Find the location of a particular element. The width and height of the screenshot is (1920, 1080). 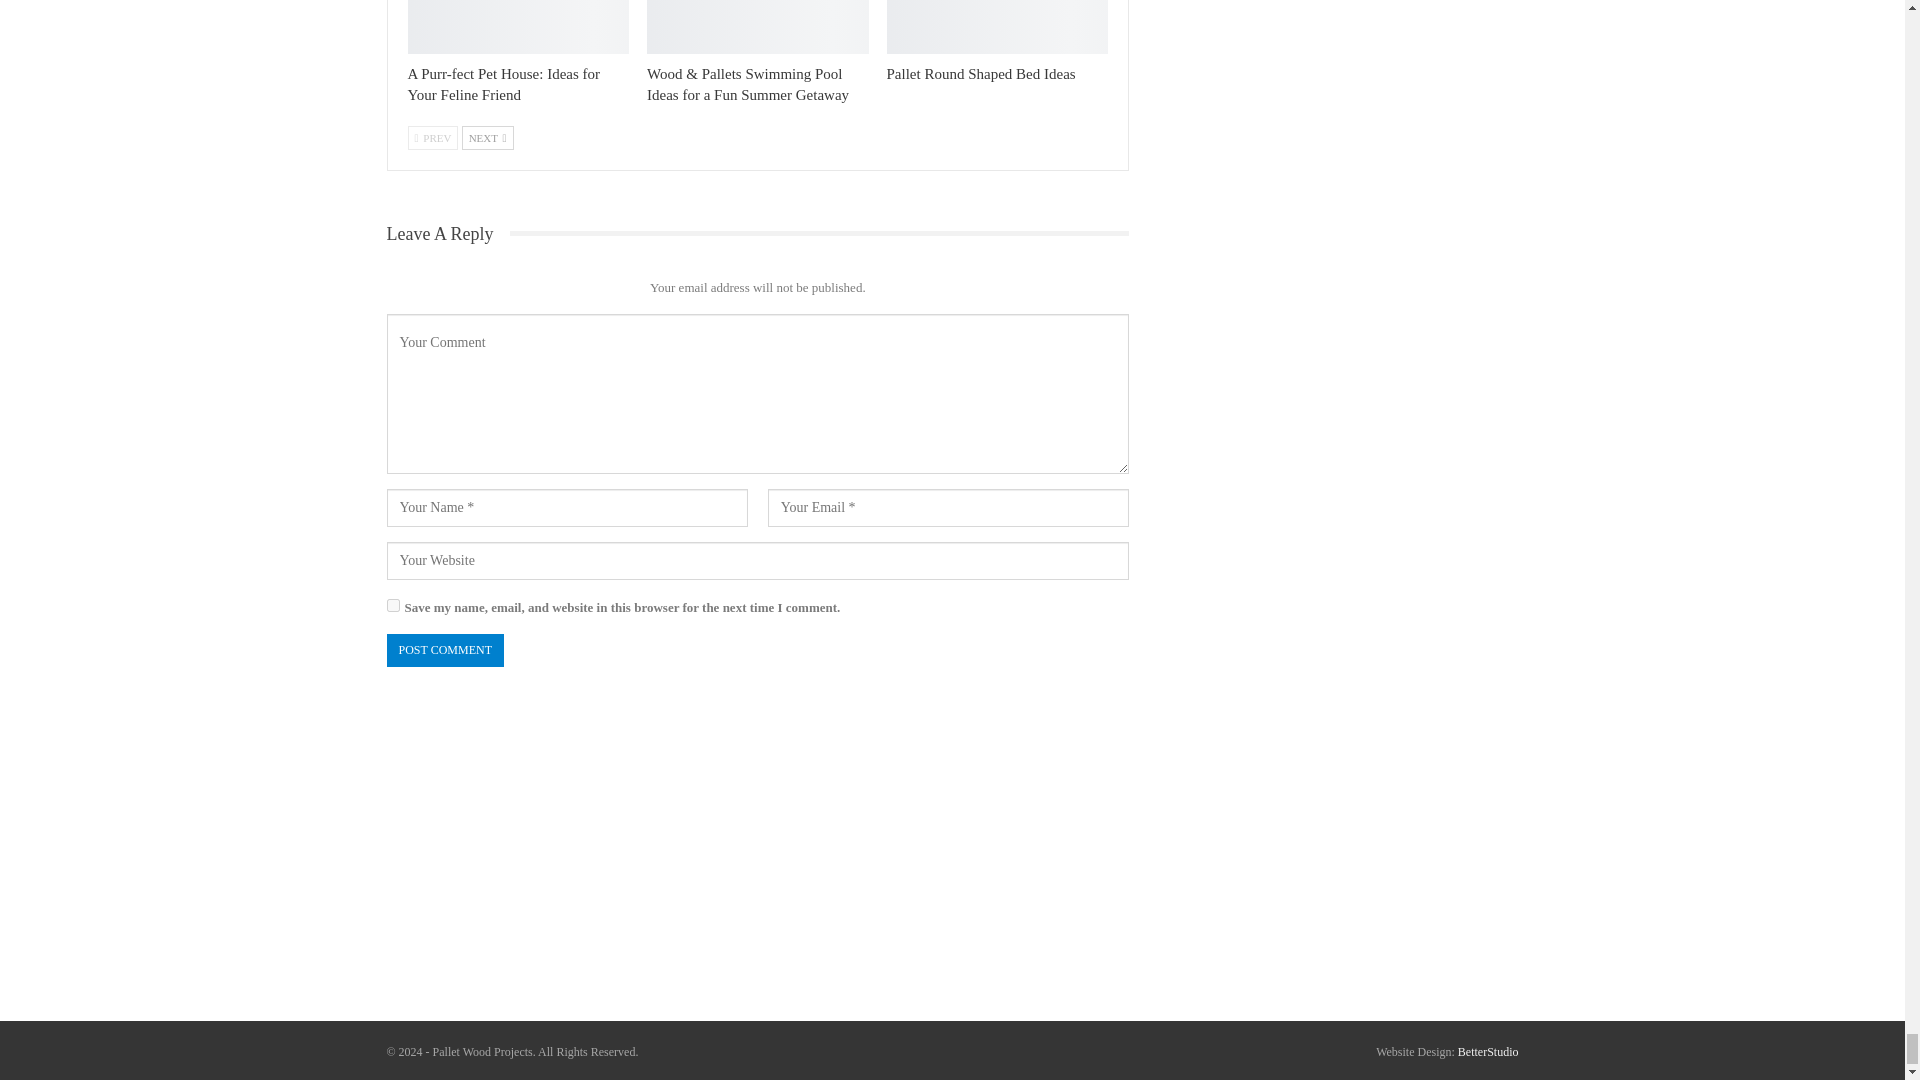

Next is located at coordinates (488, 138).